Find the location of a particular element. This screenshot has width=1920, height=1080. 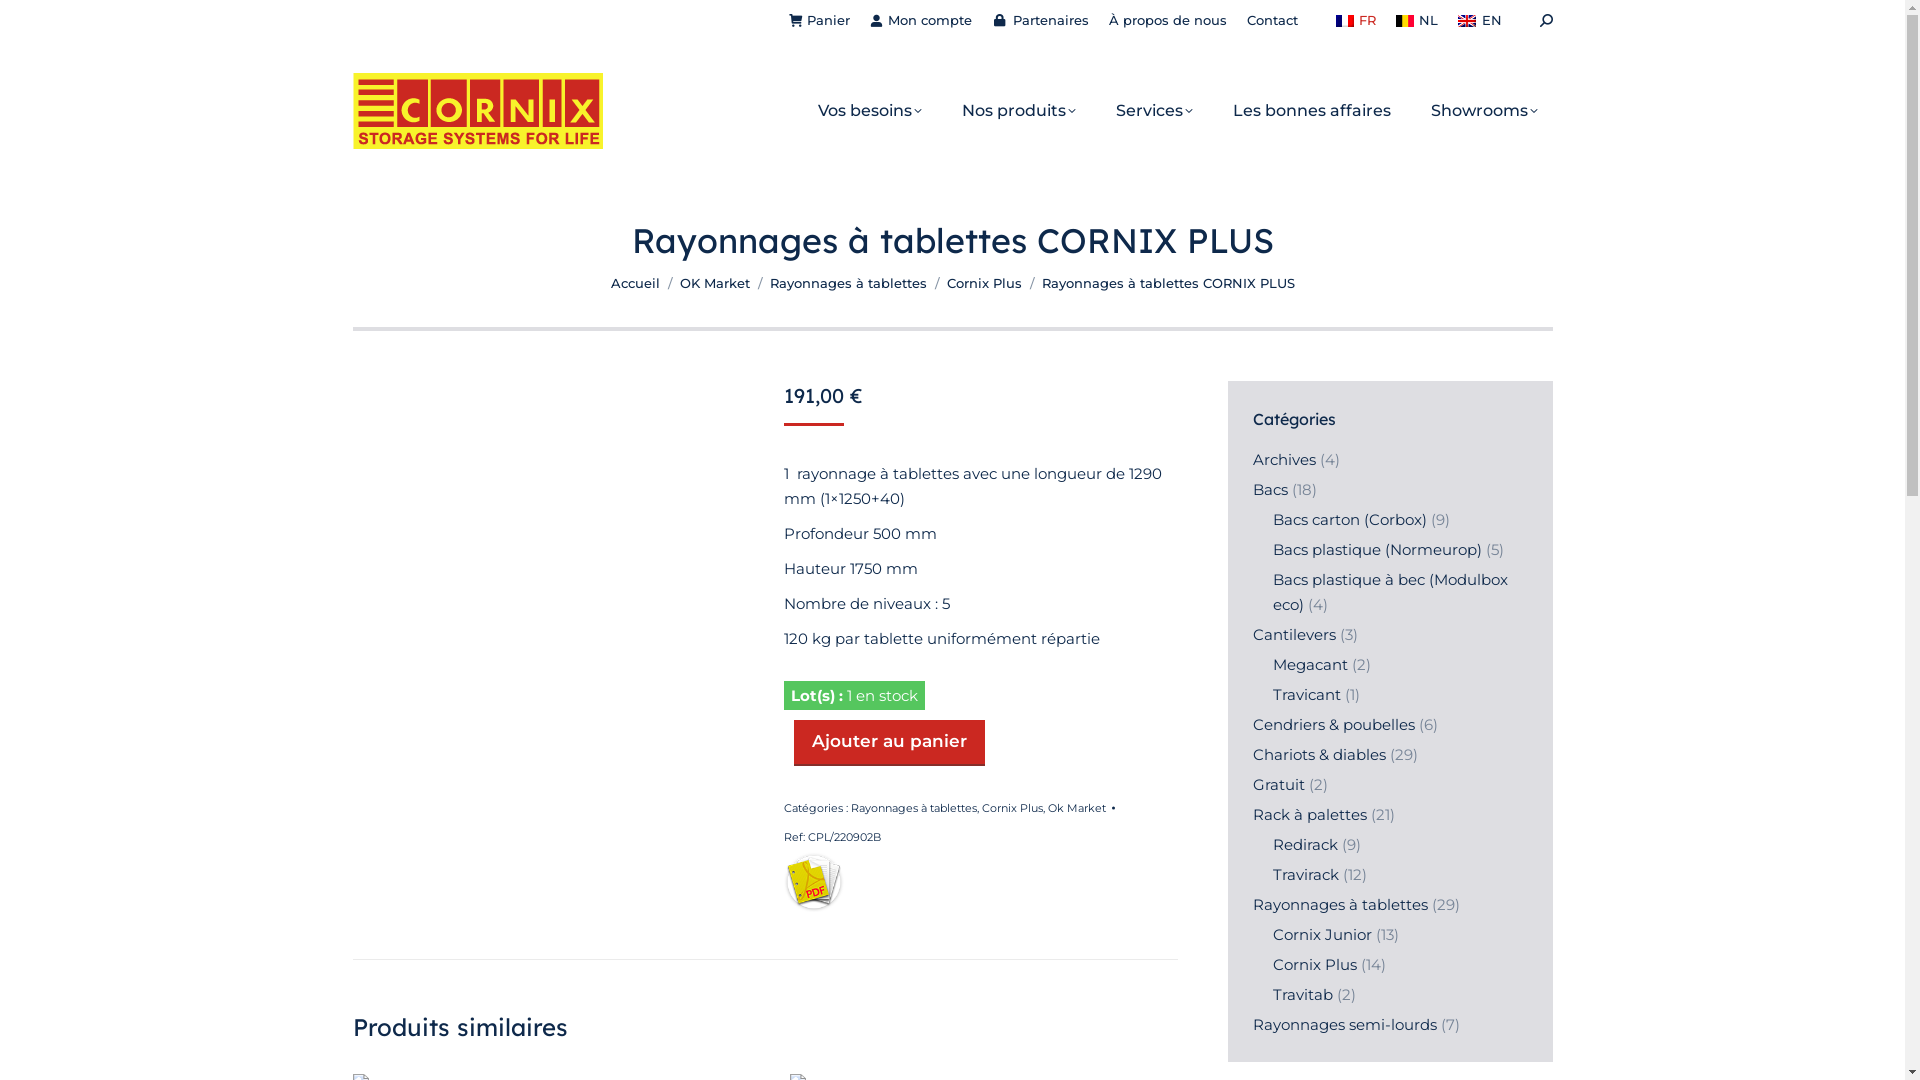

EN is located at coordinates (1480, 20).